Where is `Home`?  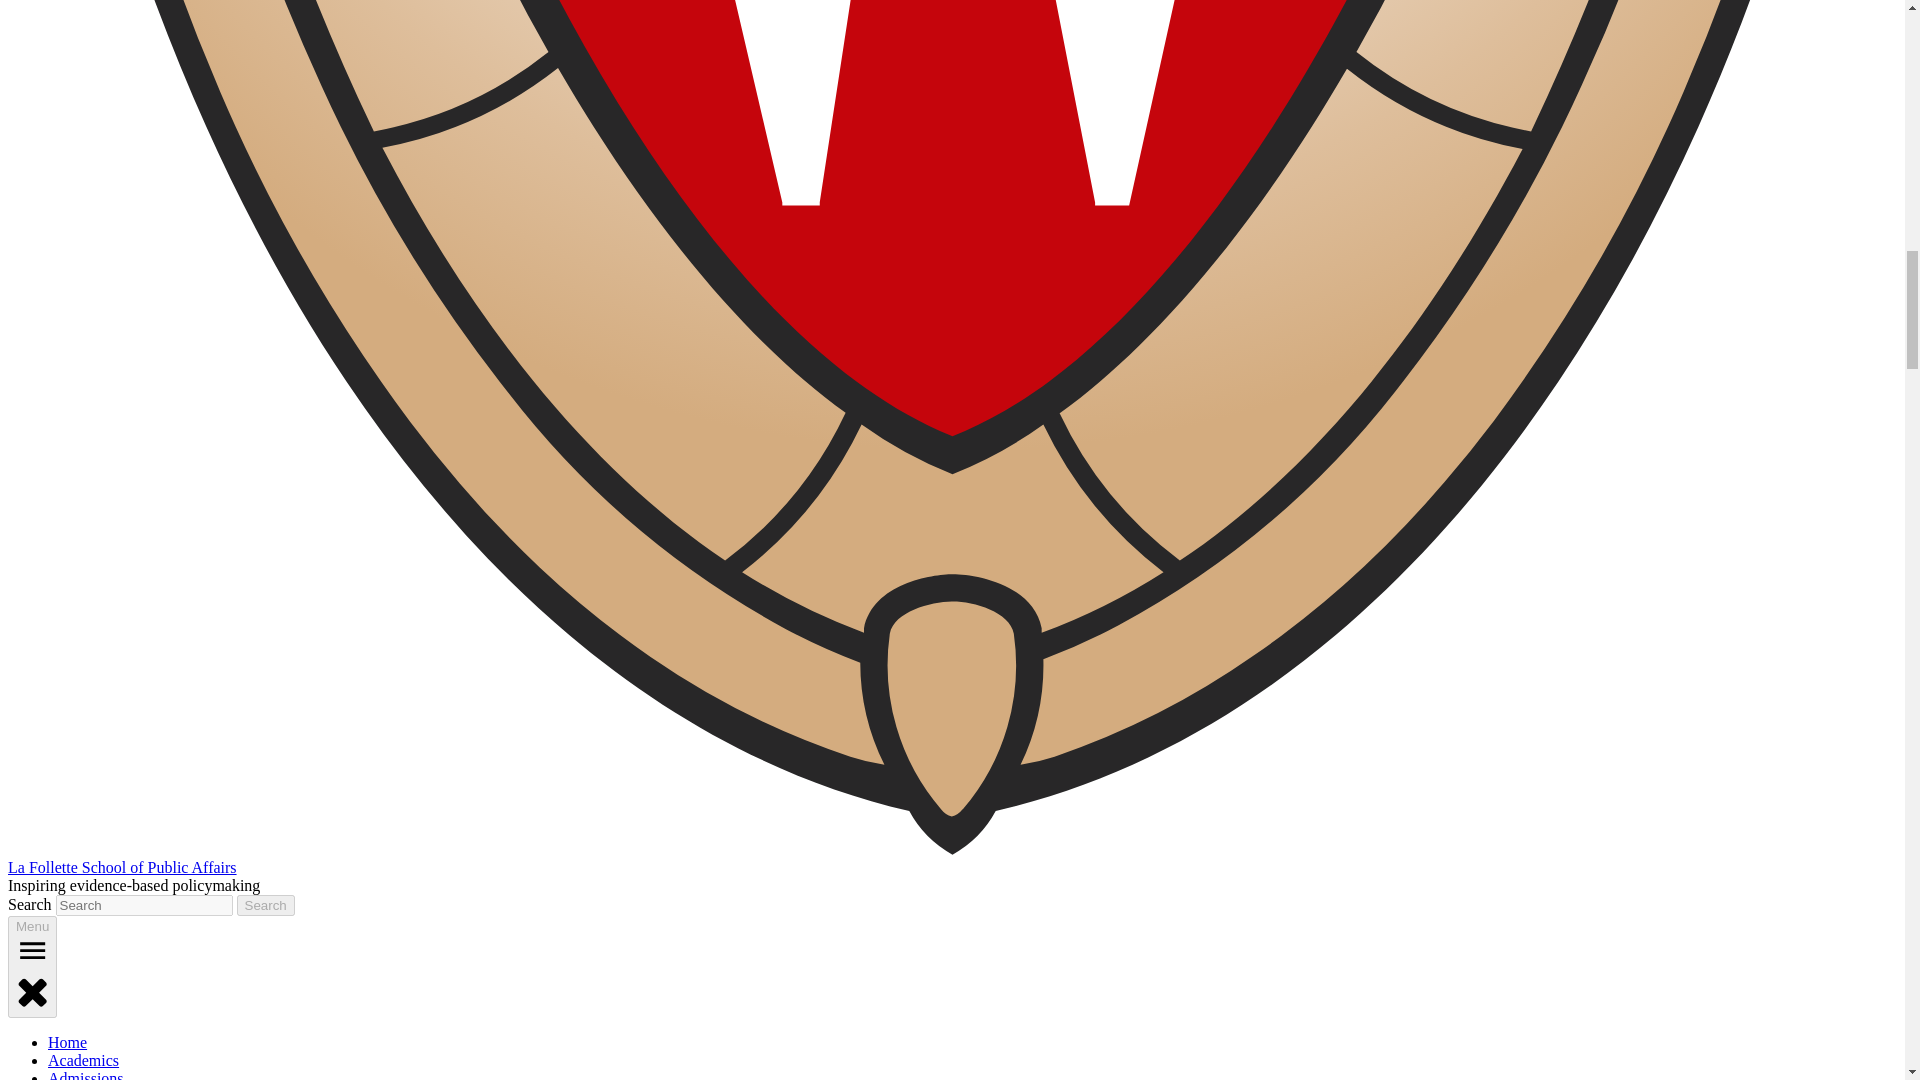
Home is located at coordinates (67, 1042).